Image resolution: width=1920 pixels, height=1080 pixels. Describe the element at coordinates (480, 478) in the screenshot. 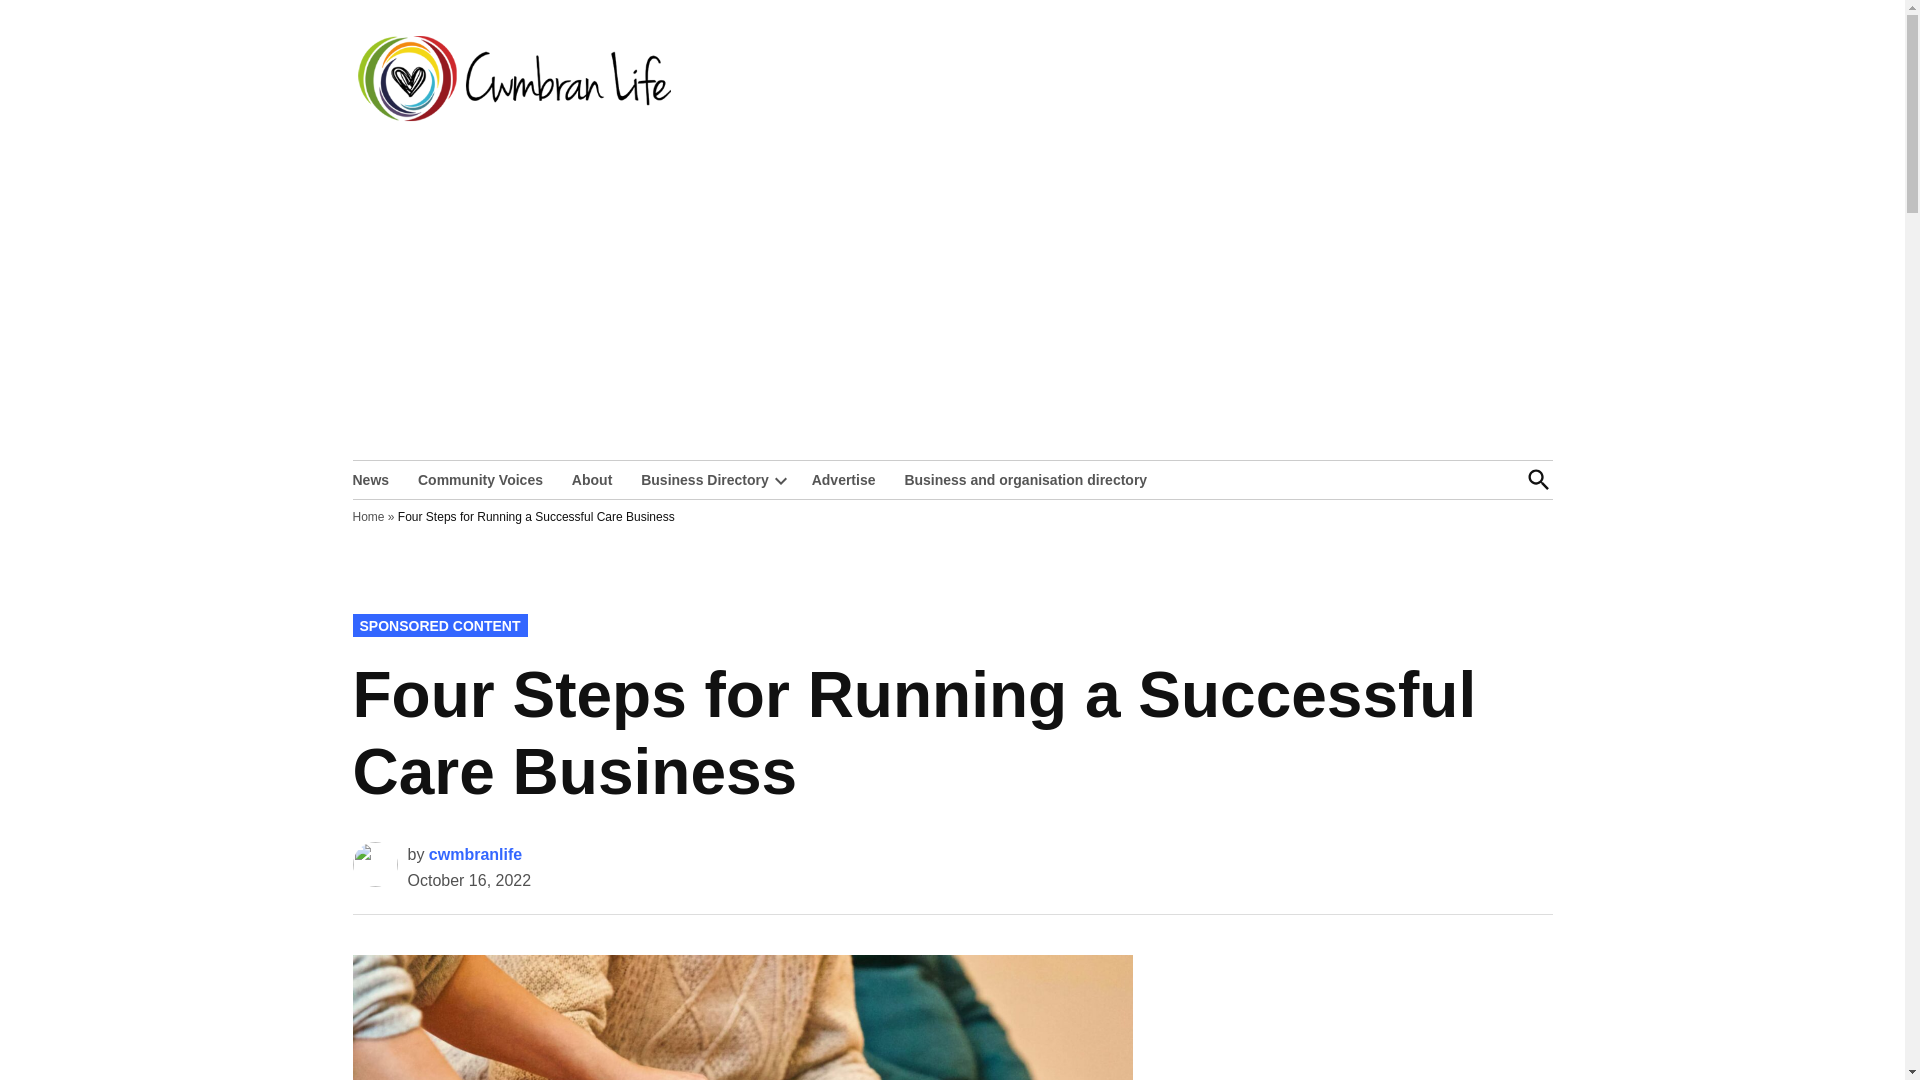

I see `Community Voices` at that location.